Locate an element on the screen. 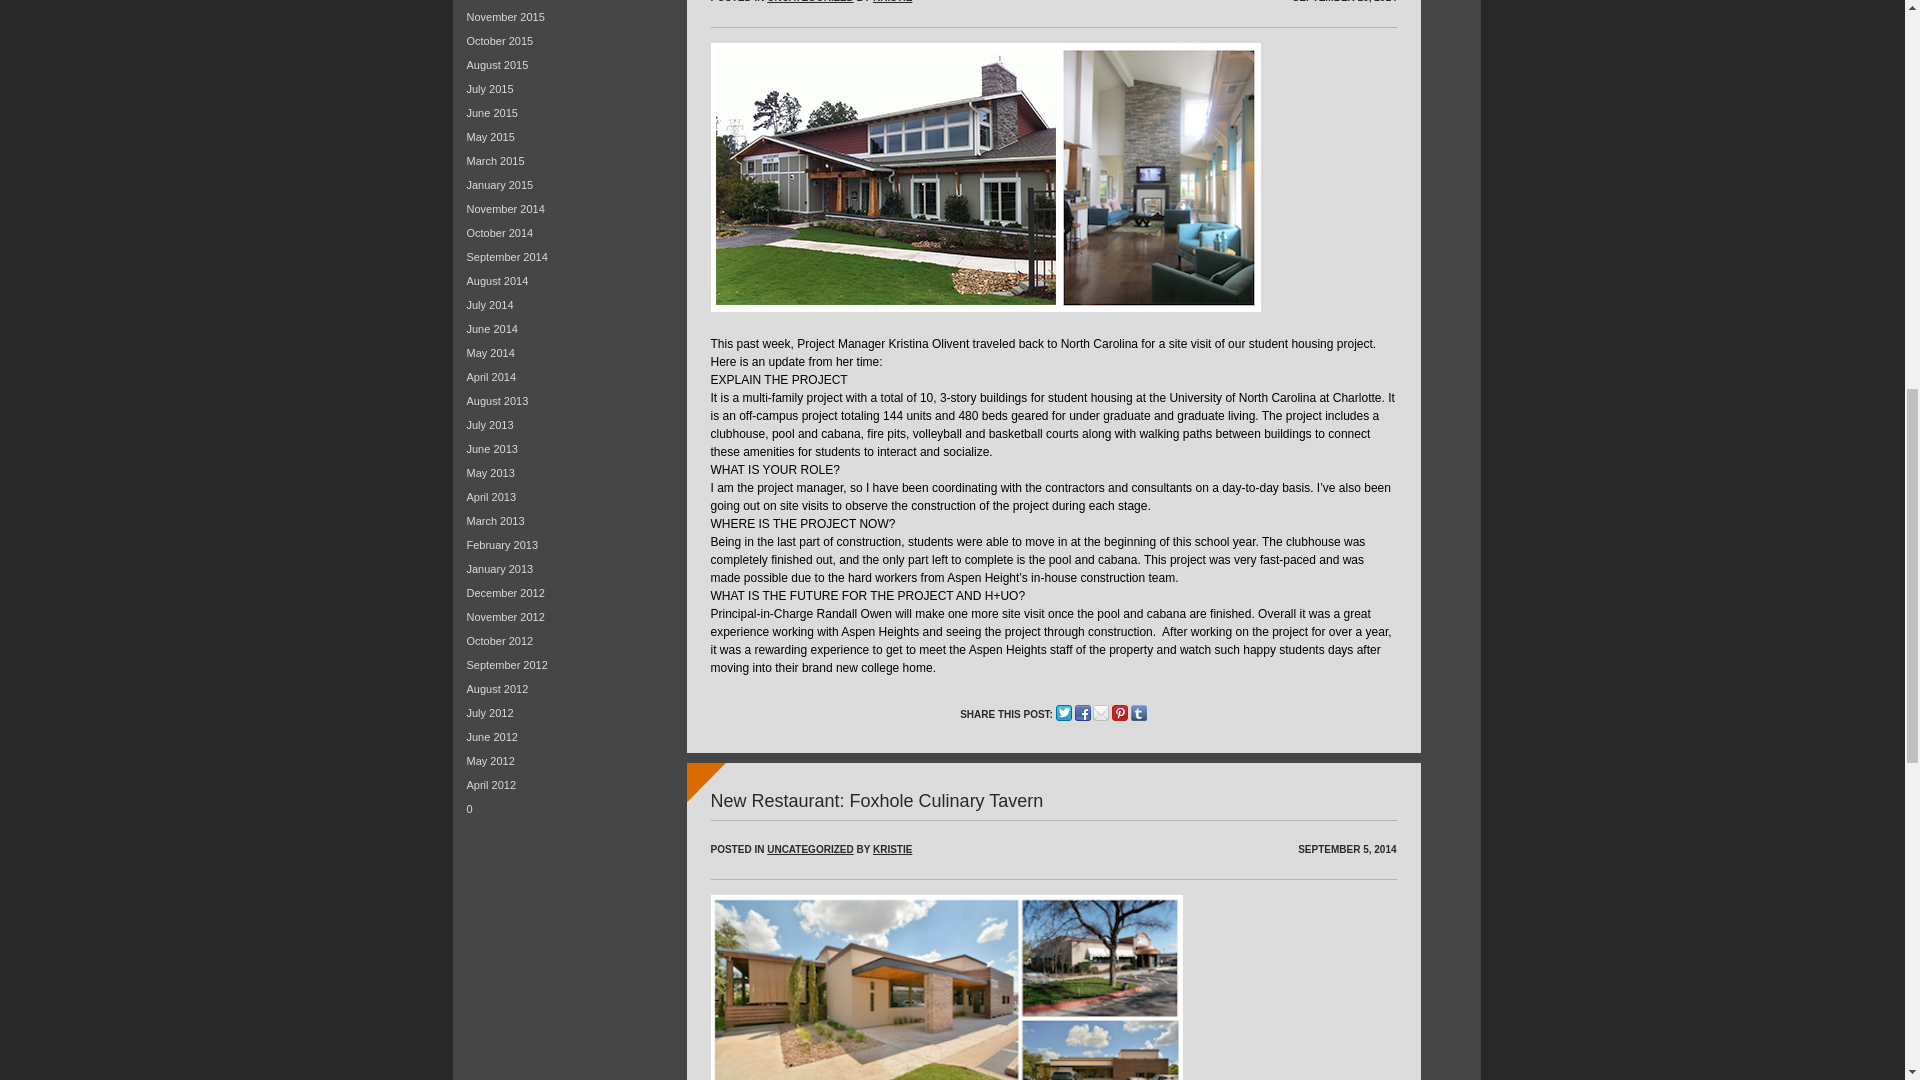 The height and width of the screenshot is (1080, 1920). November 2015 is located at coordinates (504, 16).